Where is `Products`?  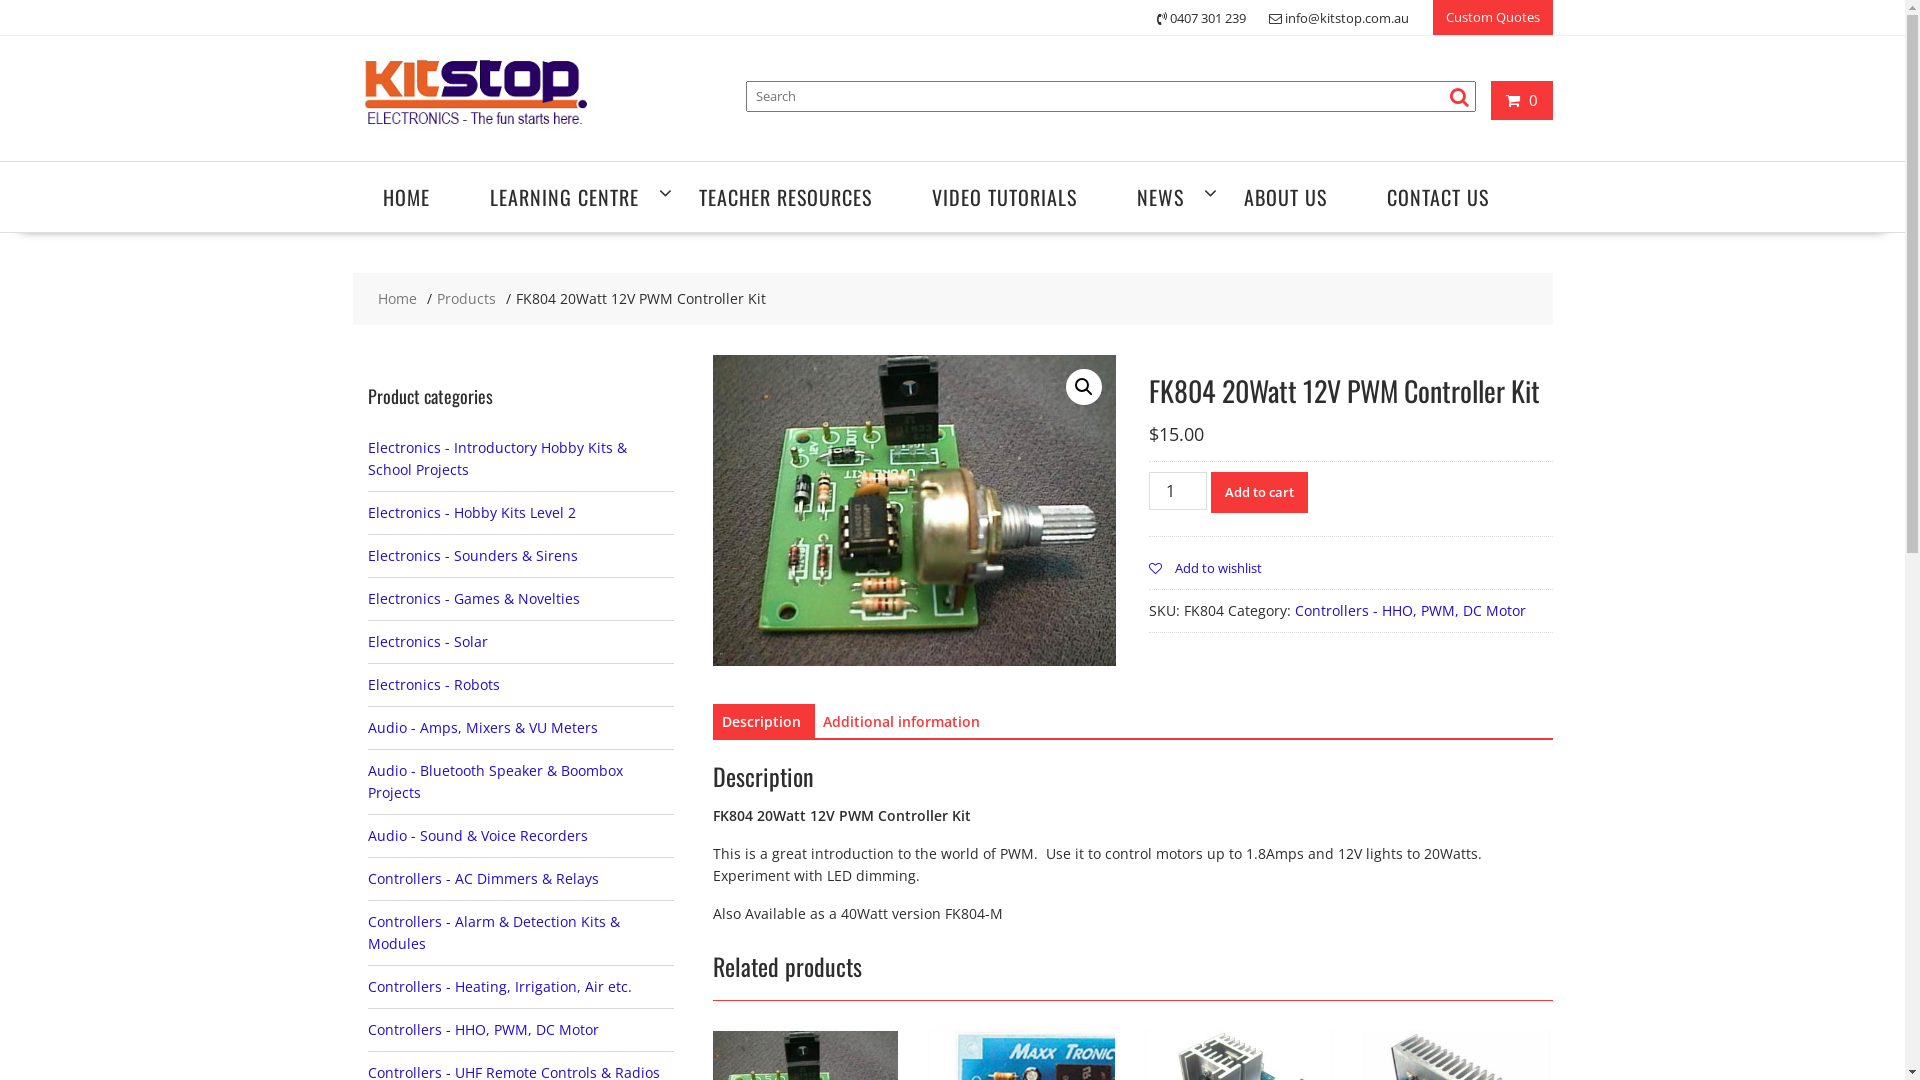
Products is located at coordinates (466, 299).